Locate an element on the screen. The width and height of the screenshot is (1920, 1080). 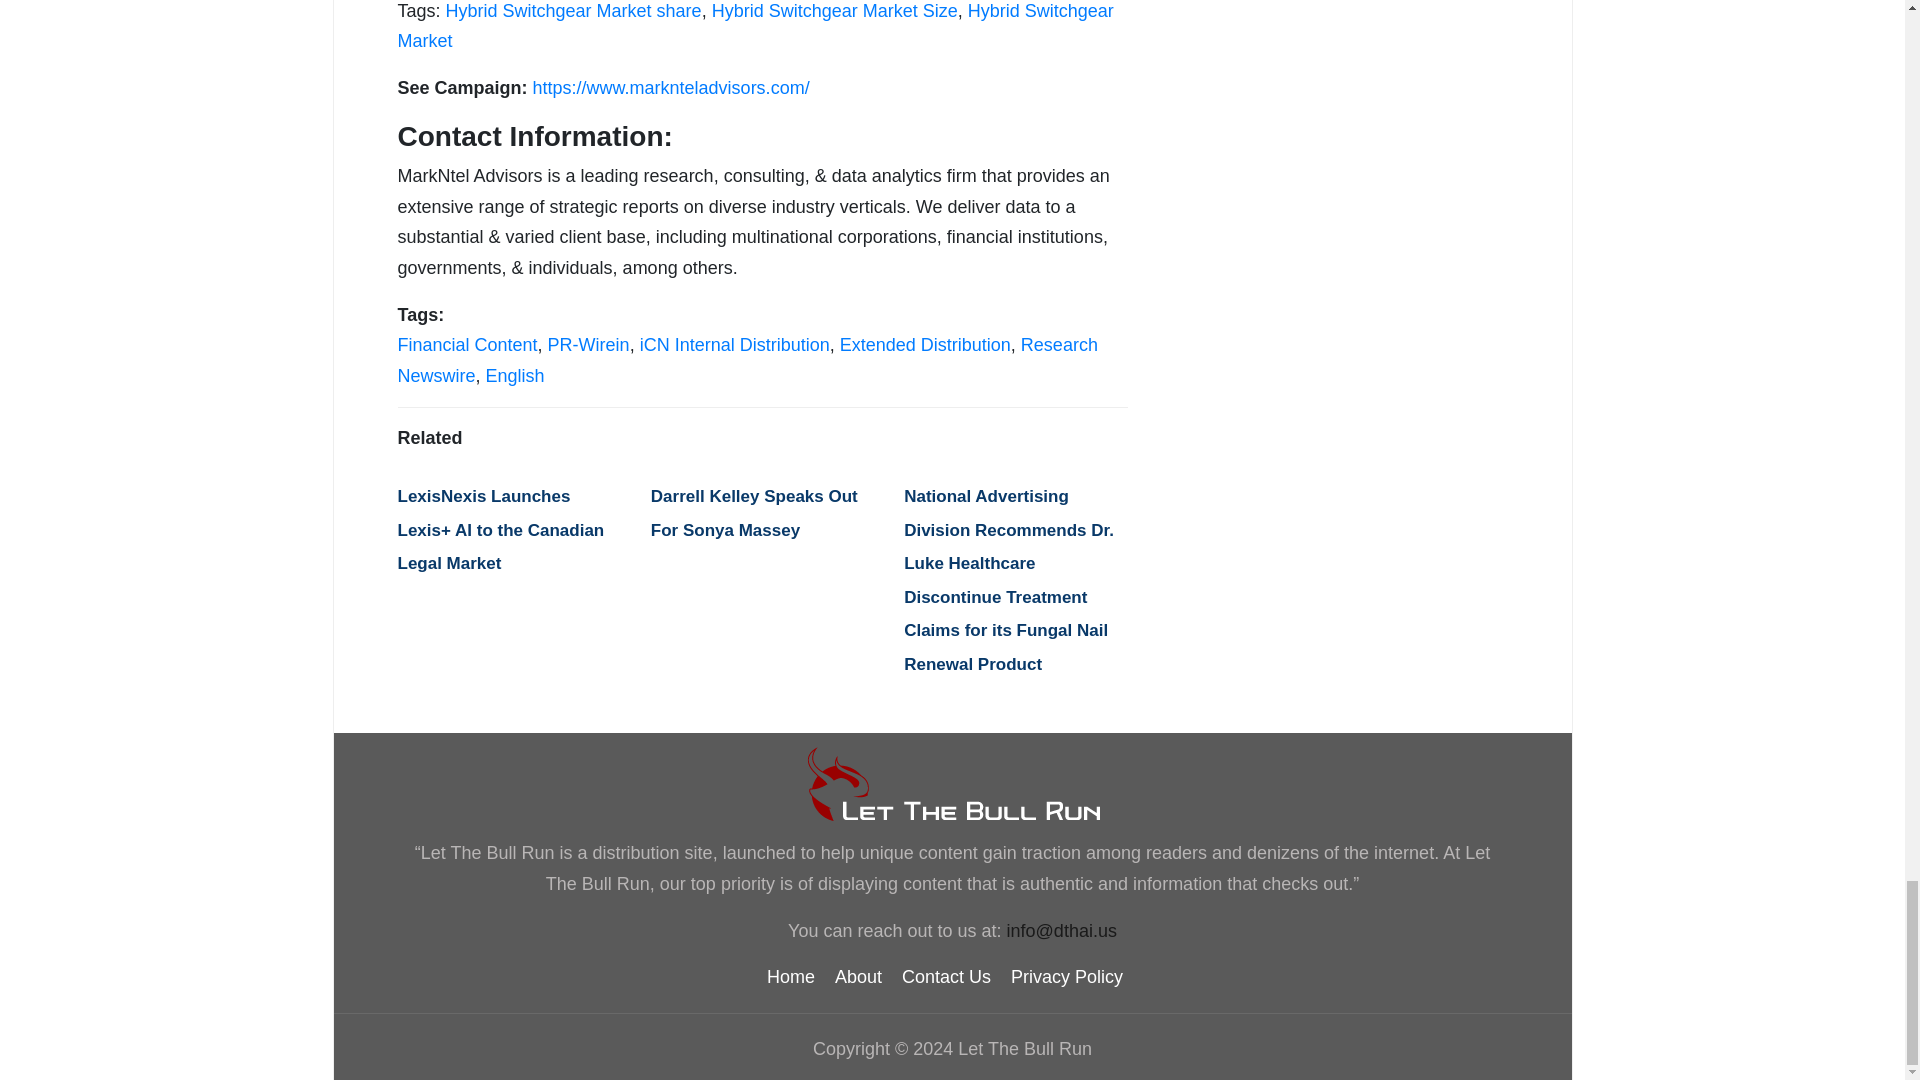
site title is located at coordinates (952, 784).